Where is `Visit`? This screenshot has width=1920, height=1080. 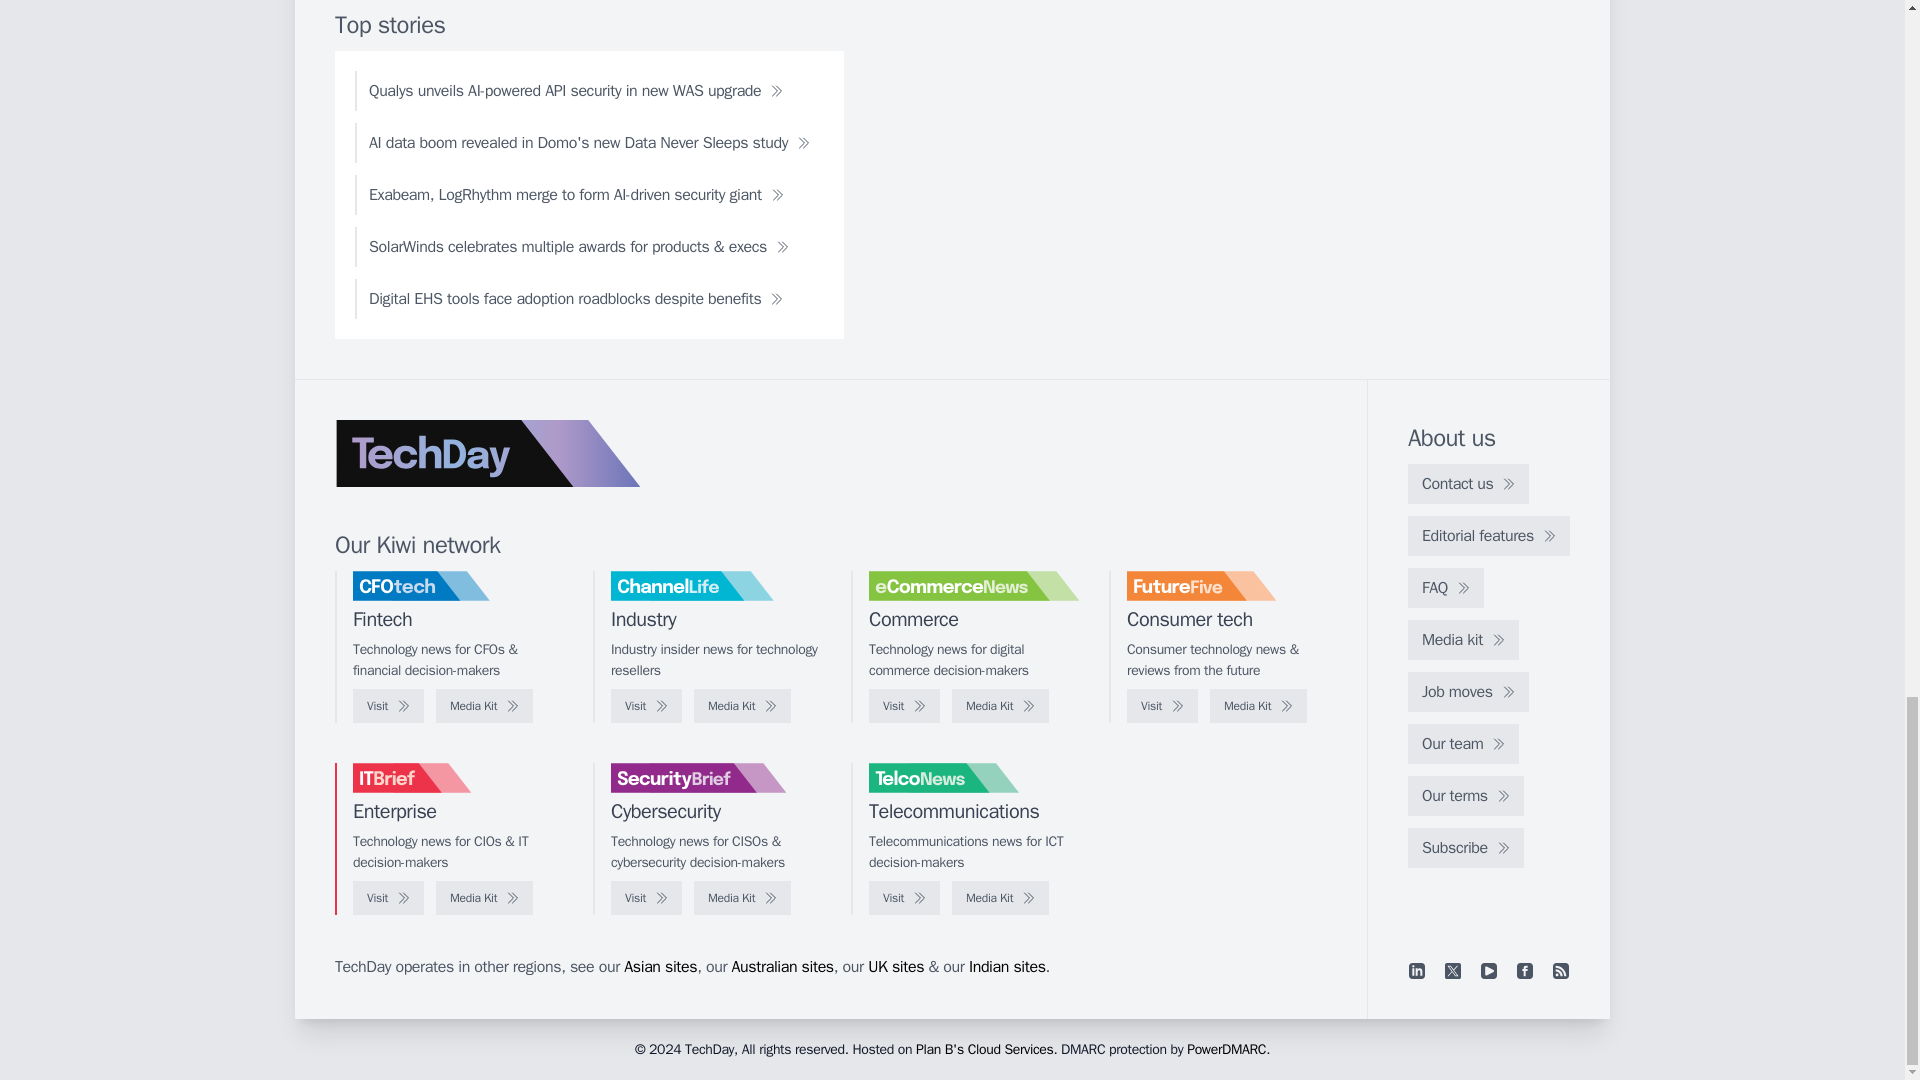
Visit is located at coordinates (1162, 706).